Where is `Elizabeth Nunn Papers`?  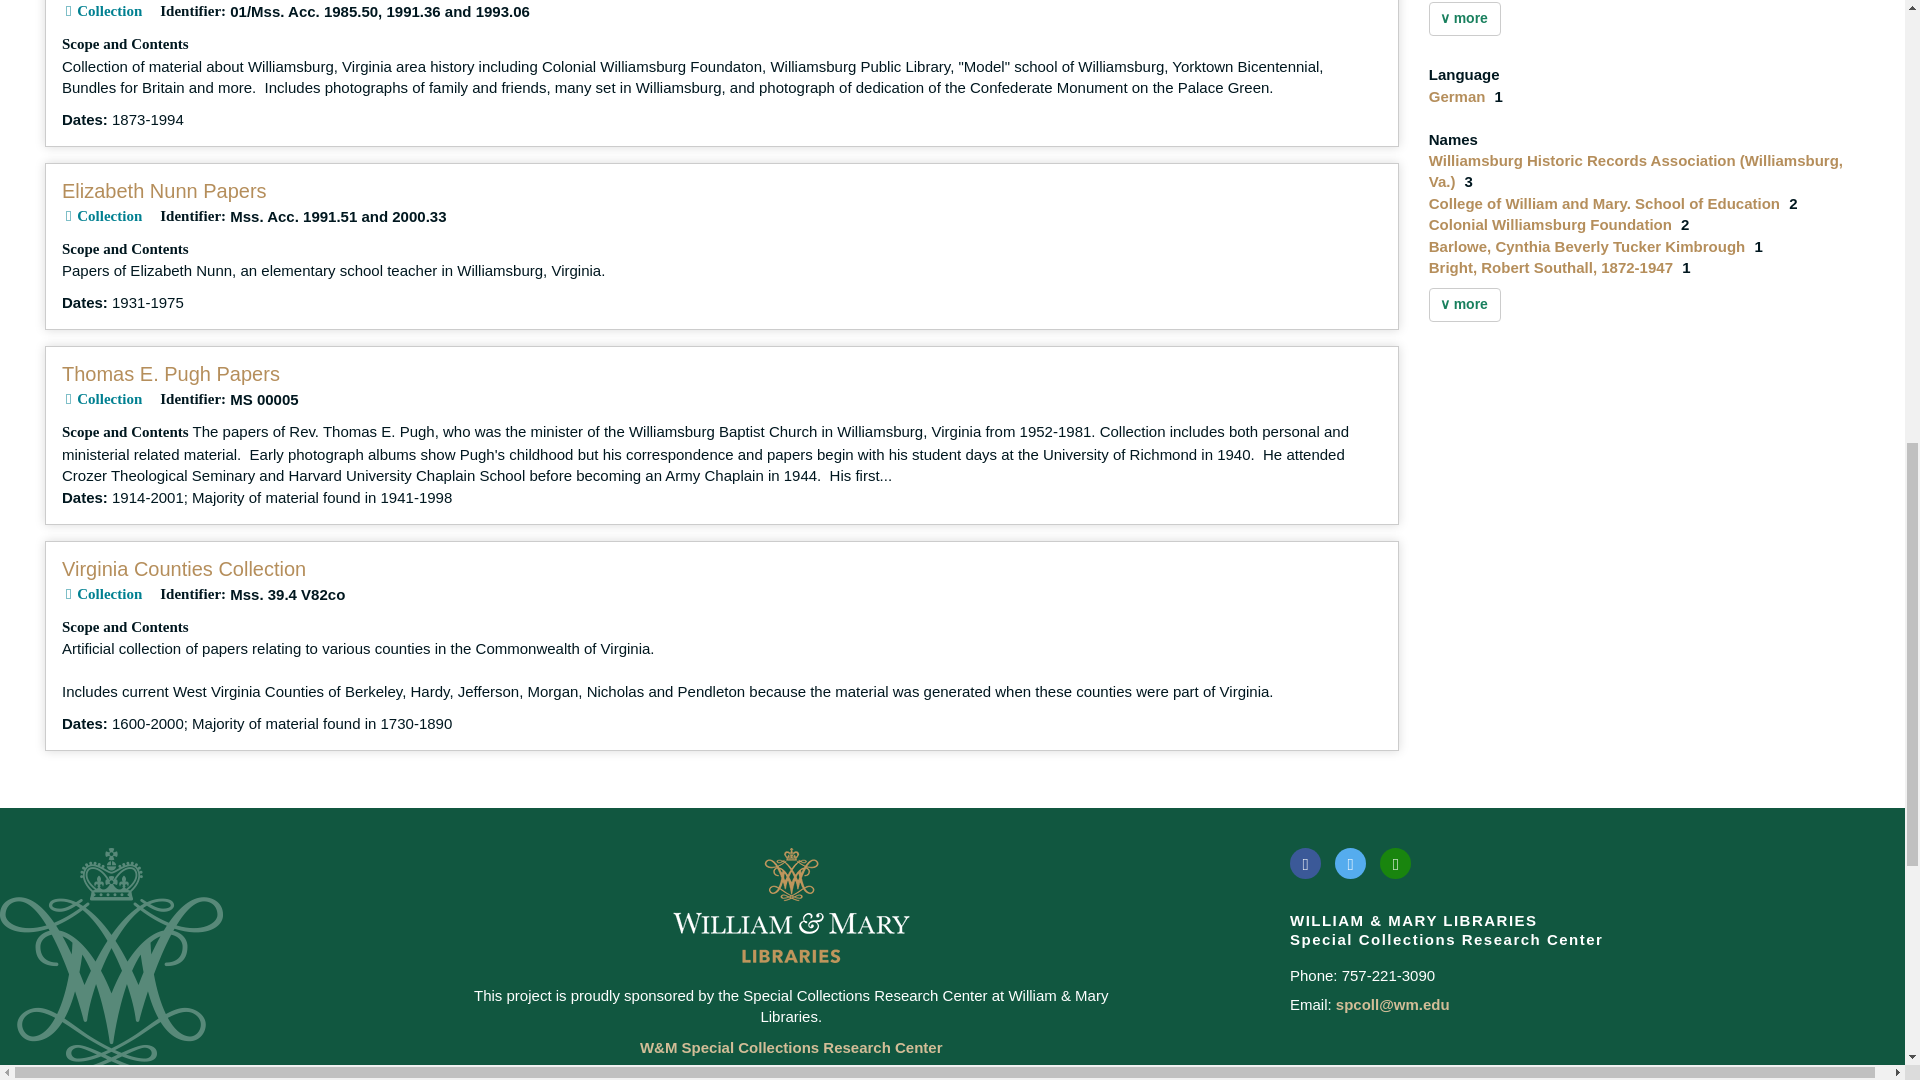 Elizabeth Nunn Papers is located at coordinates (164, 190).